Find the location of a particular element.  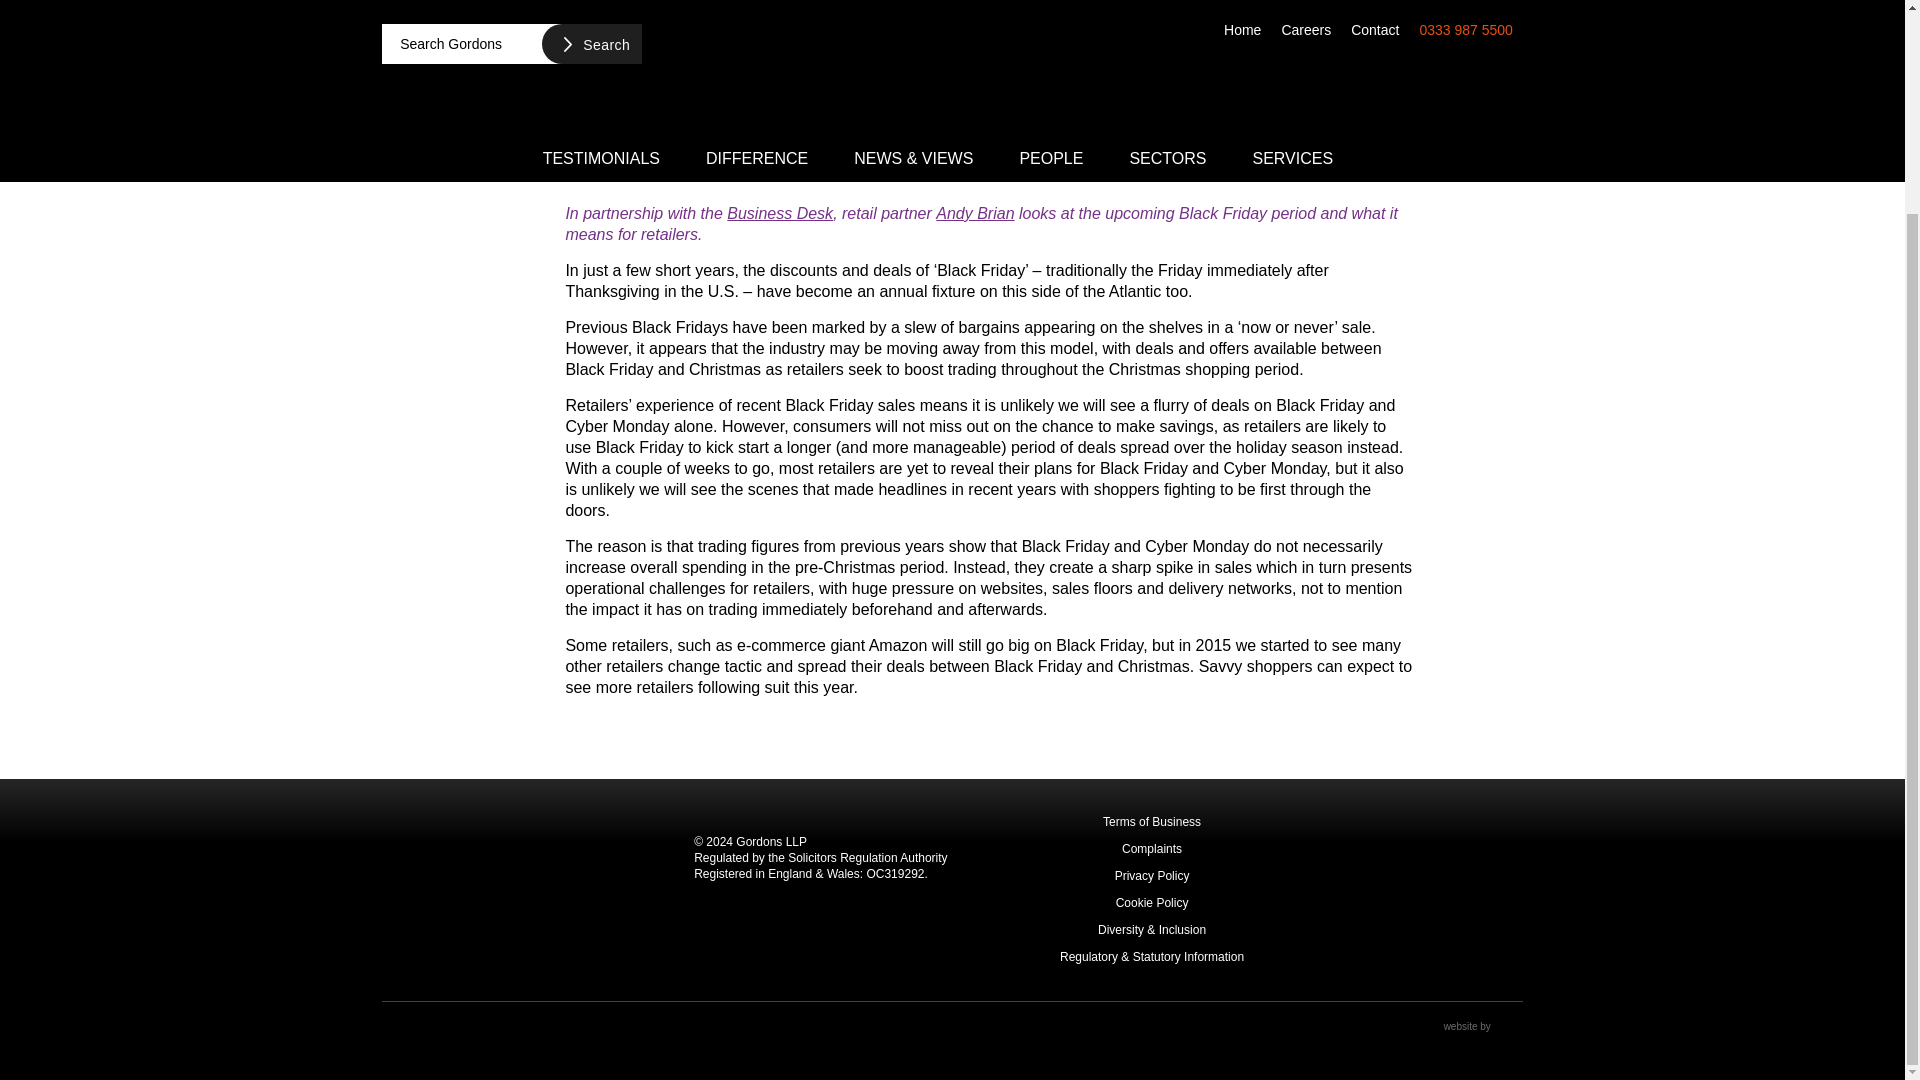

Solicitors regulation authority is located at coordinates (1473, 890).